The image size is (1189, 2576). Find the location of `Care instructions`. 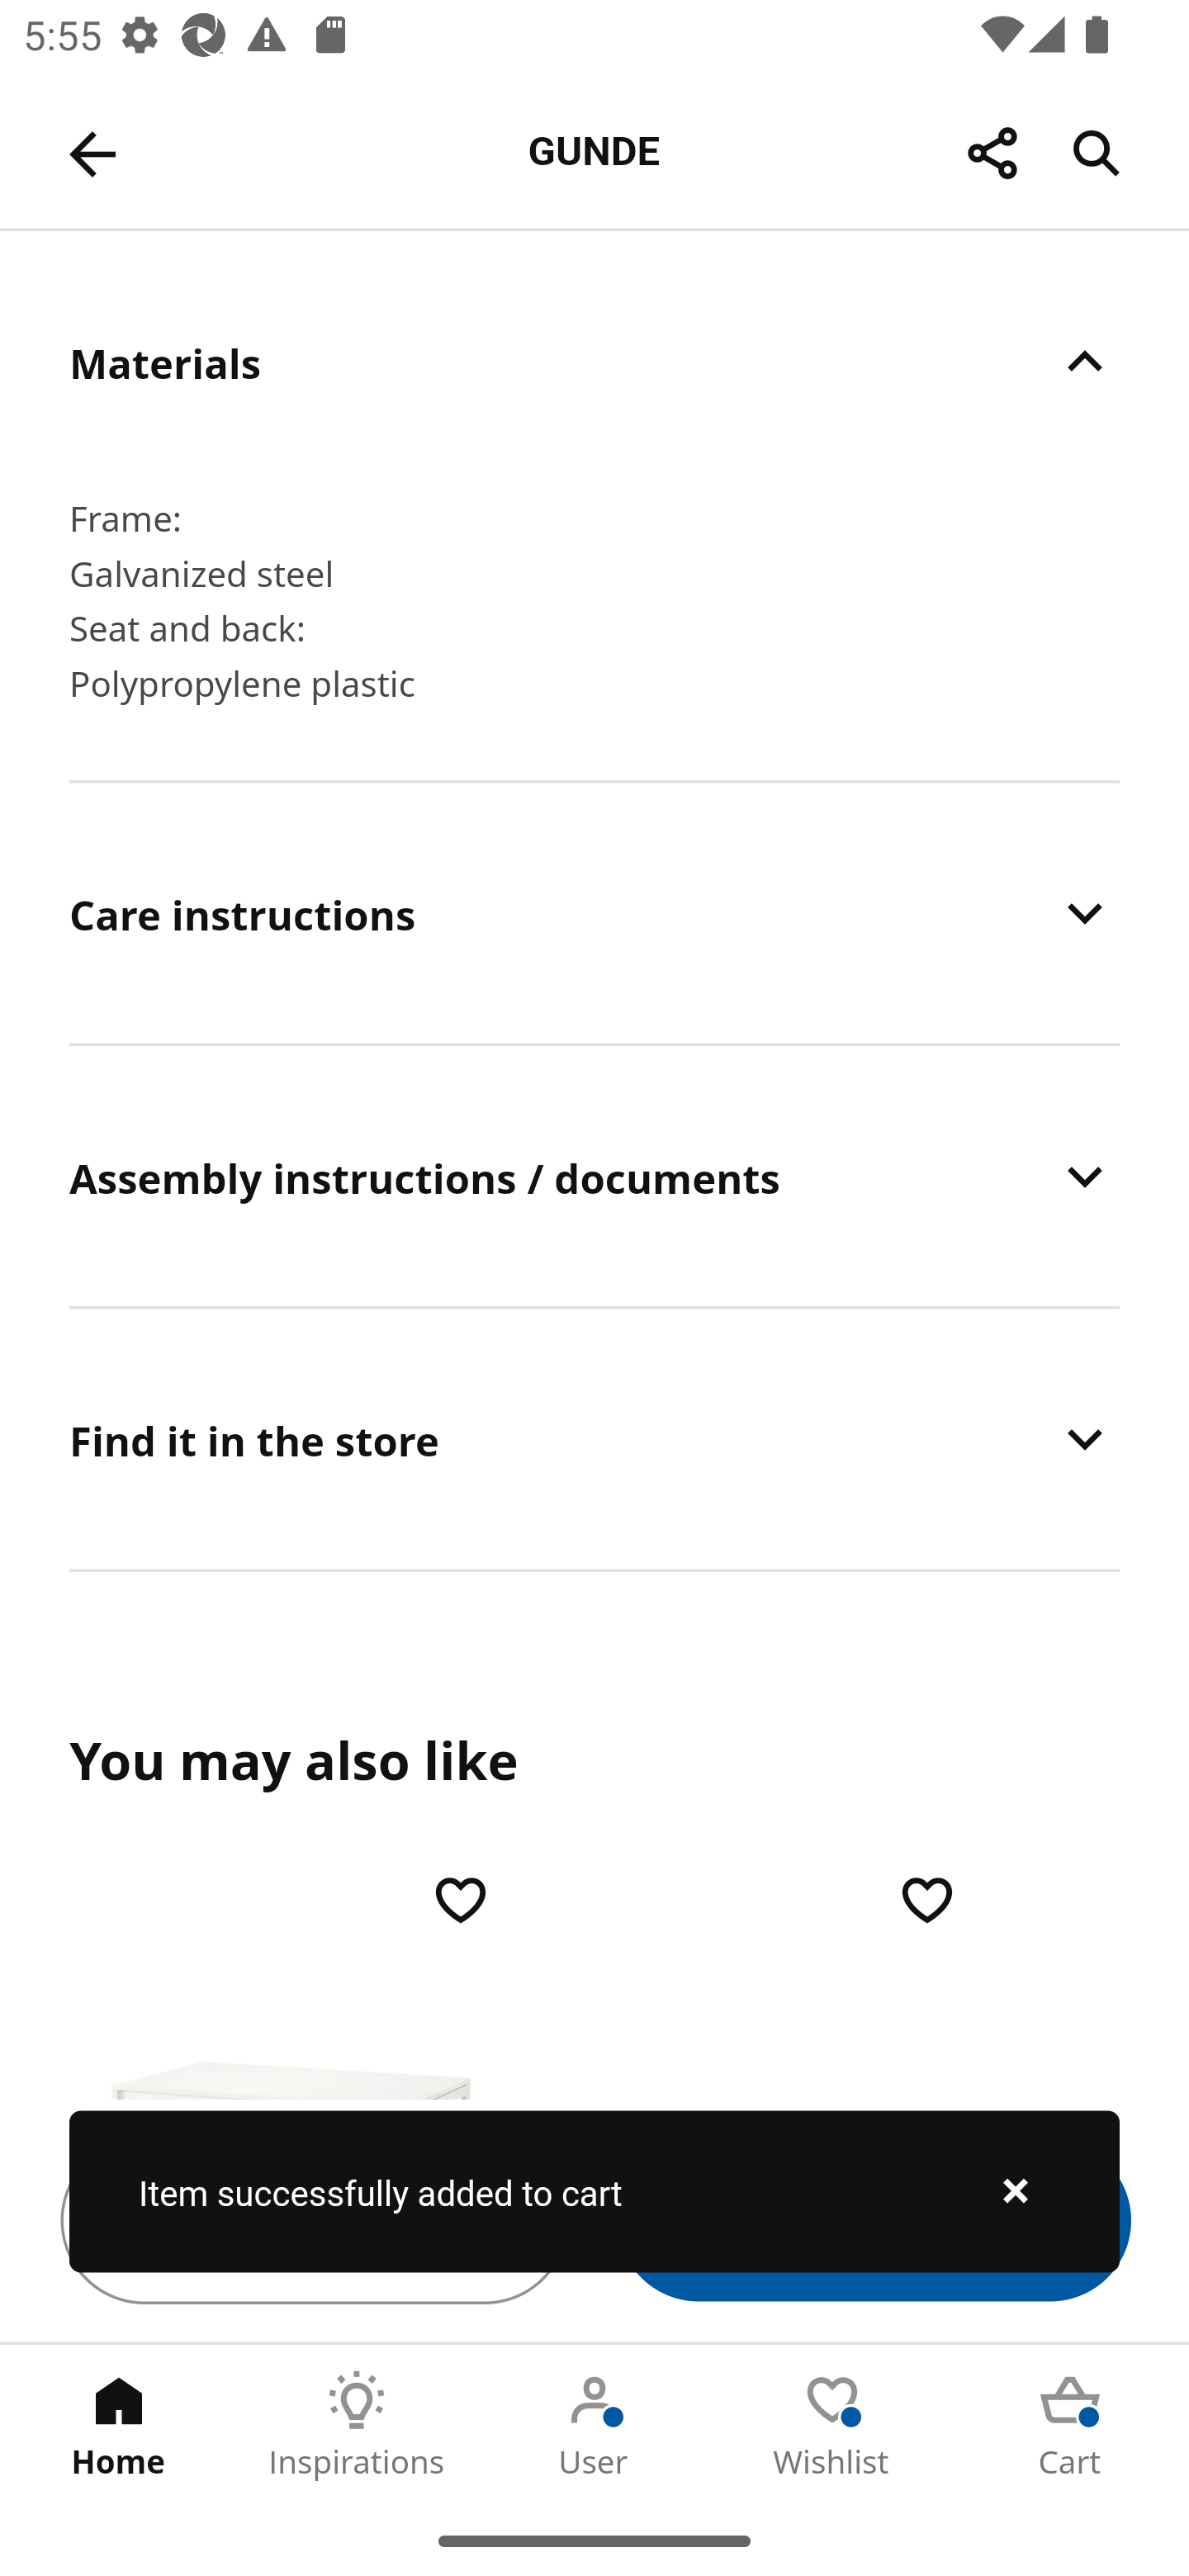

Care instructions is located at coordinates (594, 913).